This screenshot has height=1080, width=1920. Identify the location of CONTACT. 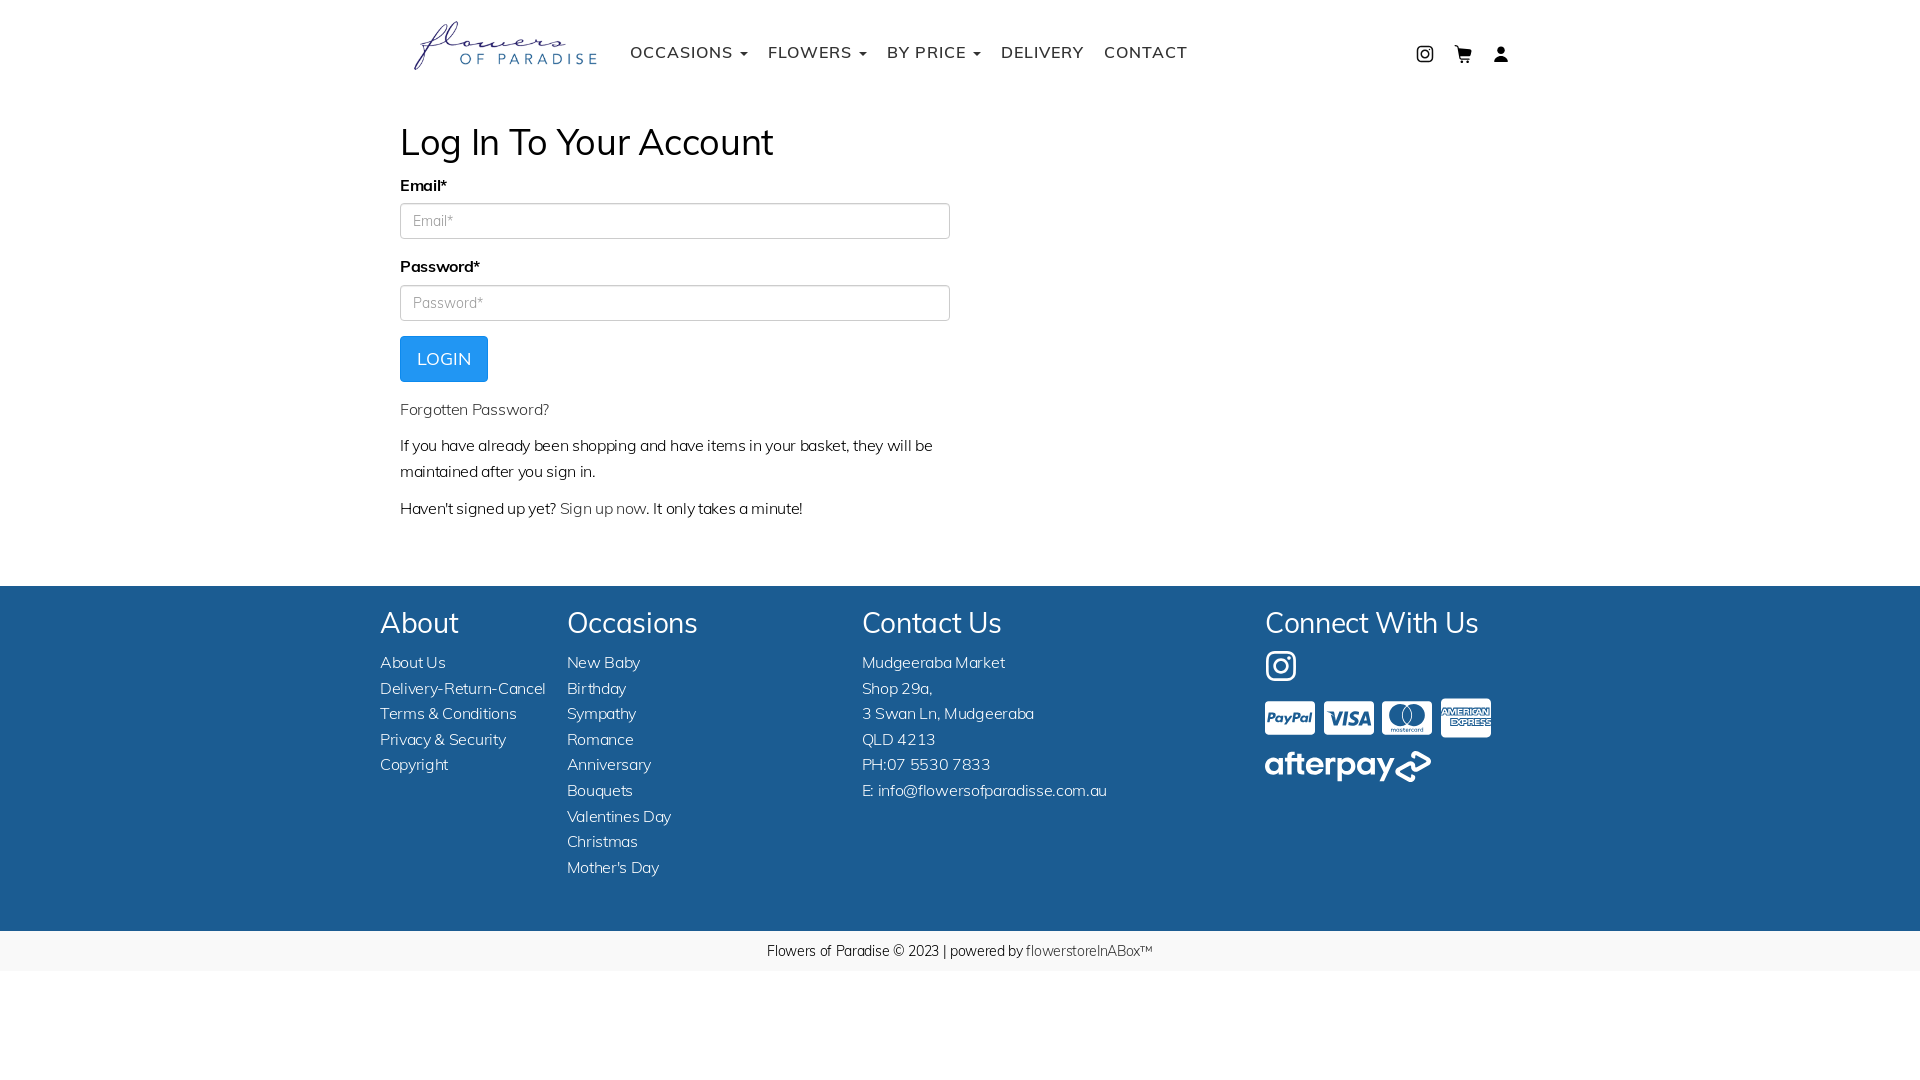
(1146, 52).